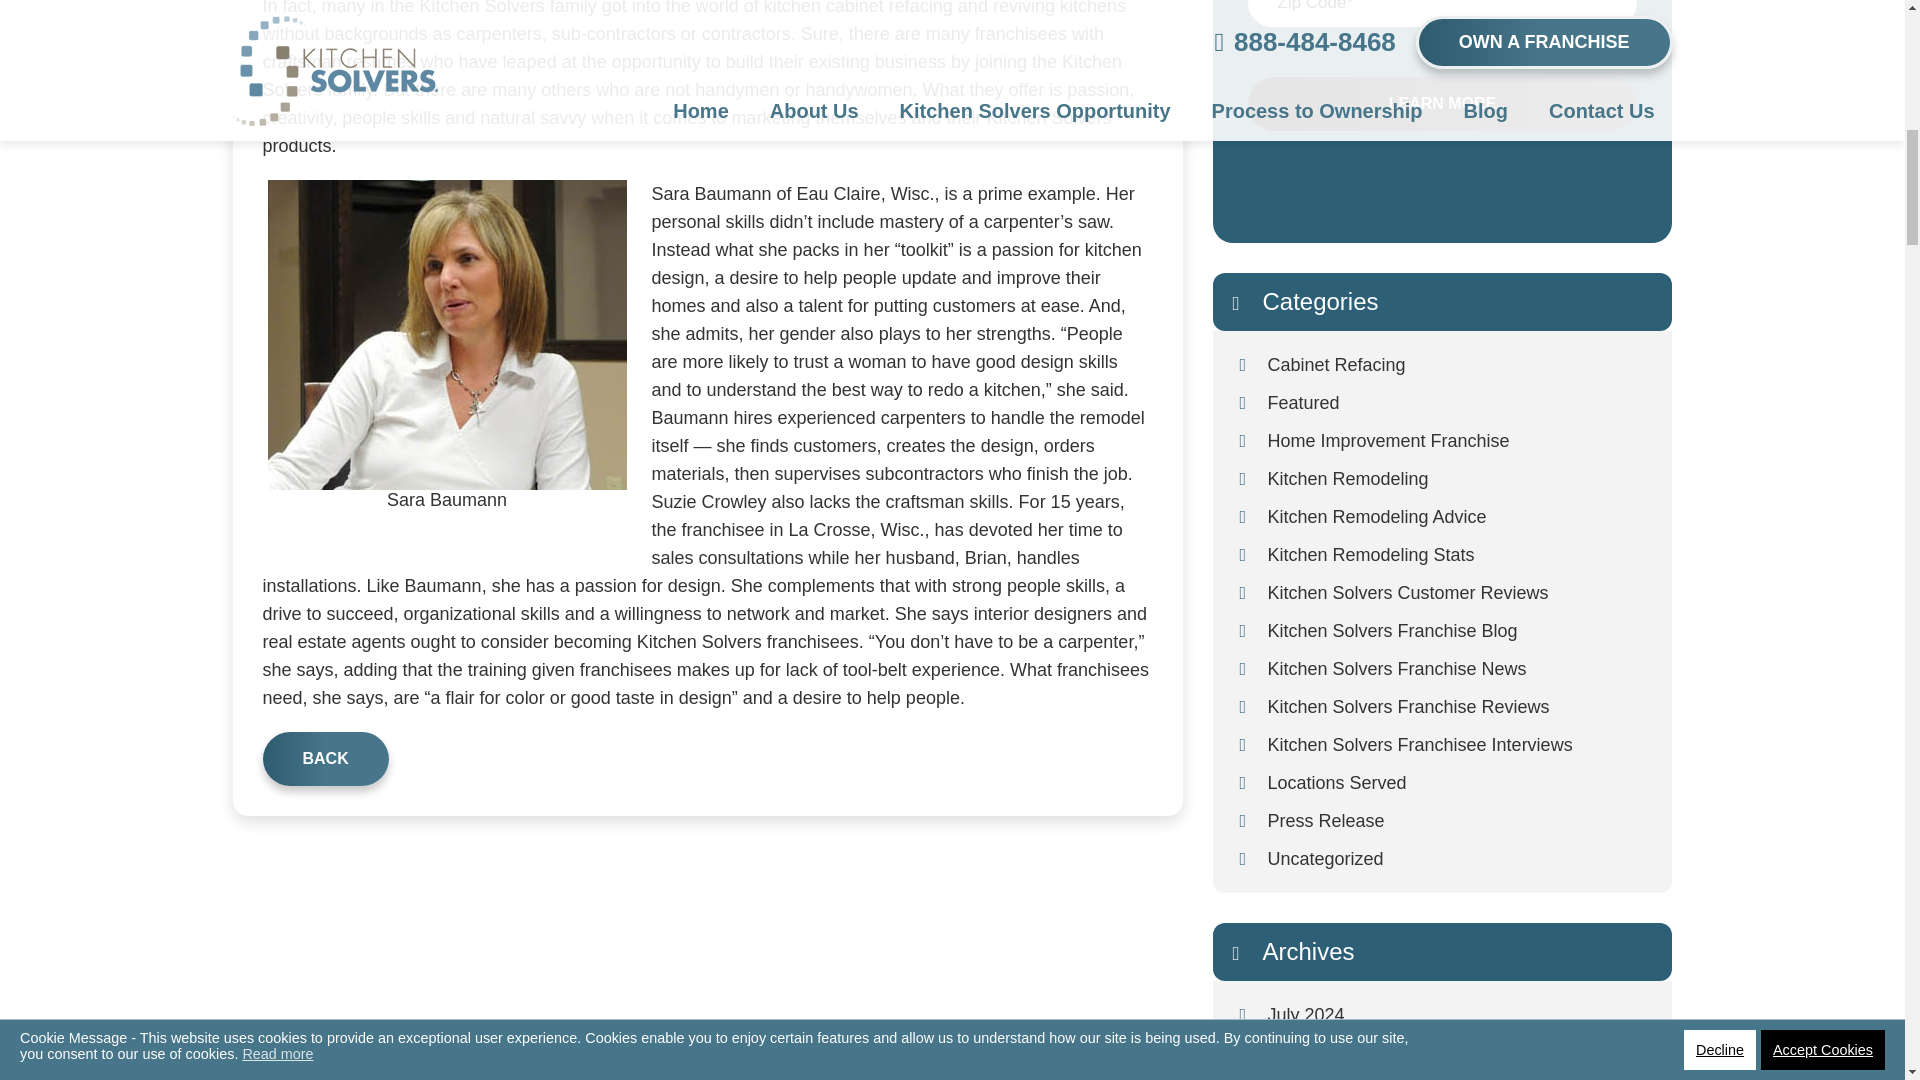 The image size is (1920, 1080). What do you see at coordinates (1460, 441) in the screenshot?
I see `Home Improvement Franchise` at bounding box center [1460, 441].